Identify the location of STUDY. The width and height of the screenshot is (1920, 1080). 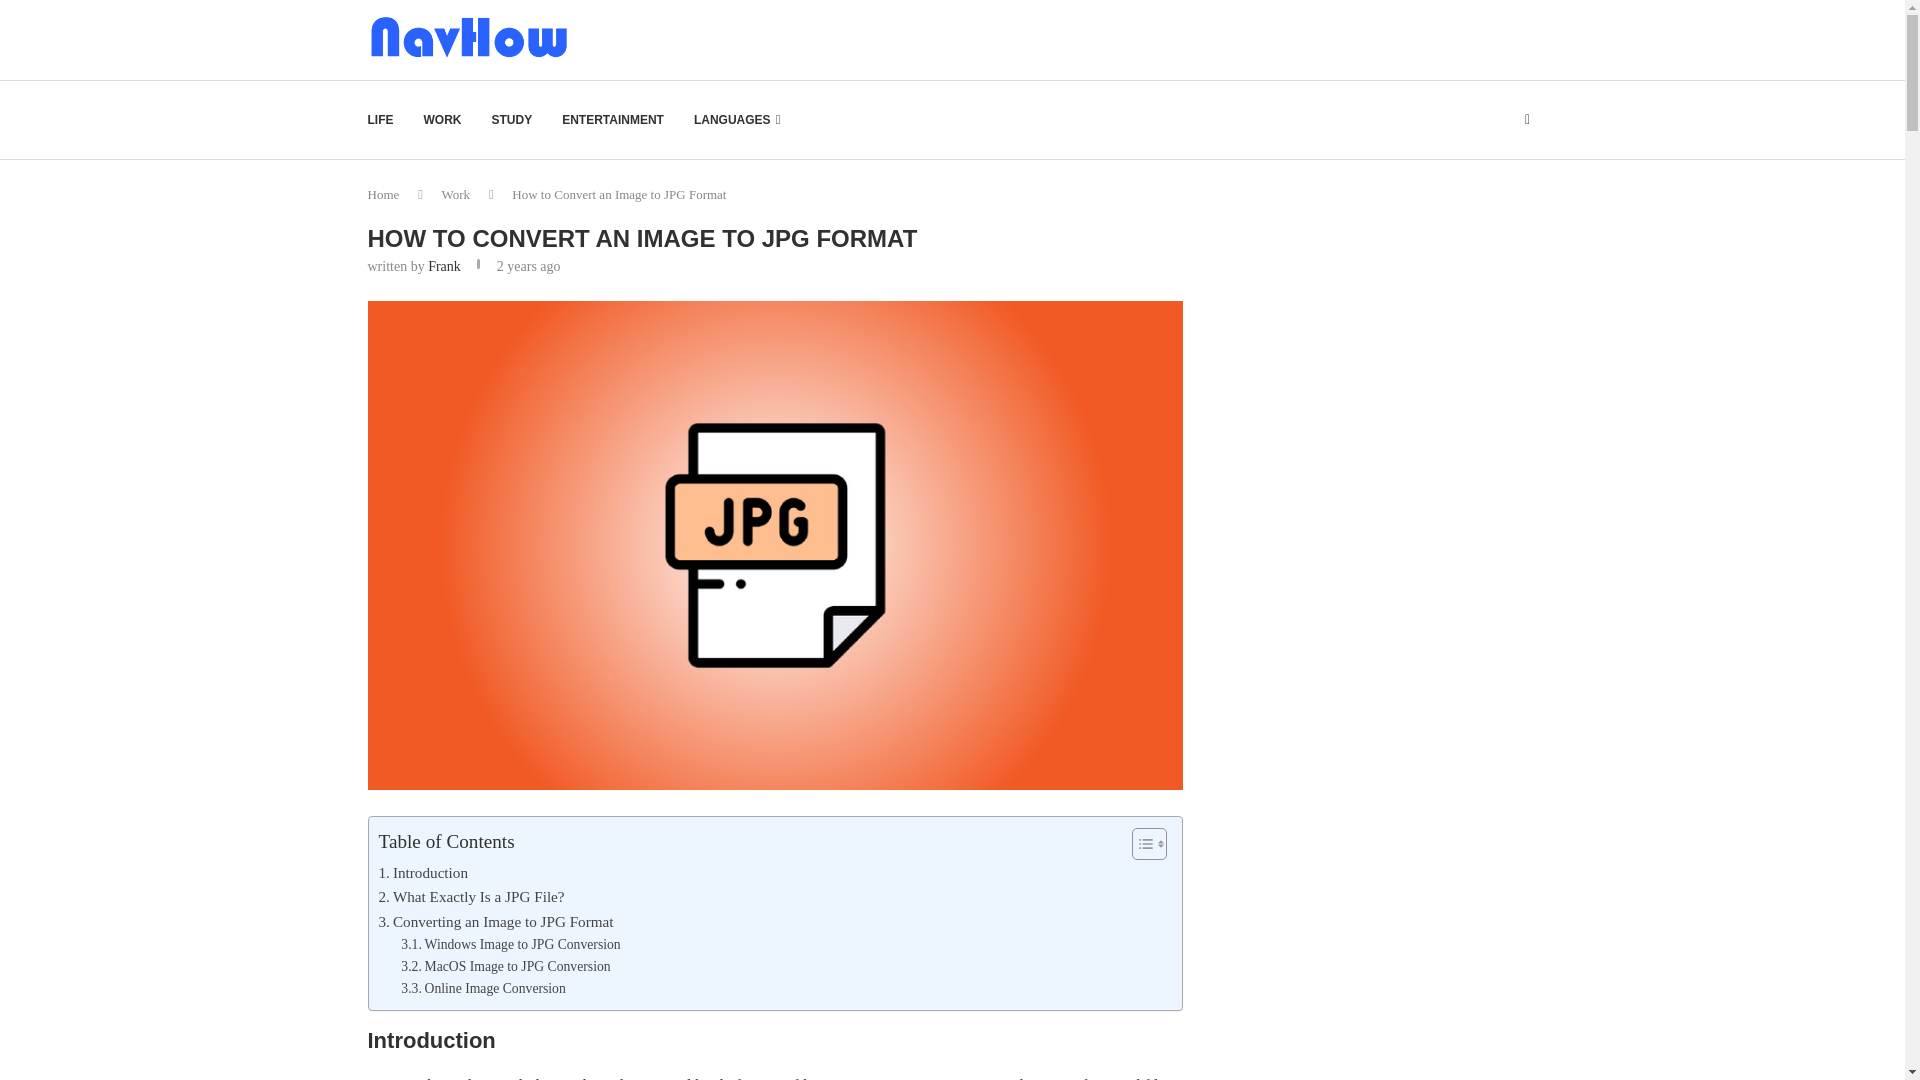
(512, 120).